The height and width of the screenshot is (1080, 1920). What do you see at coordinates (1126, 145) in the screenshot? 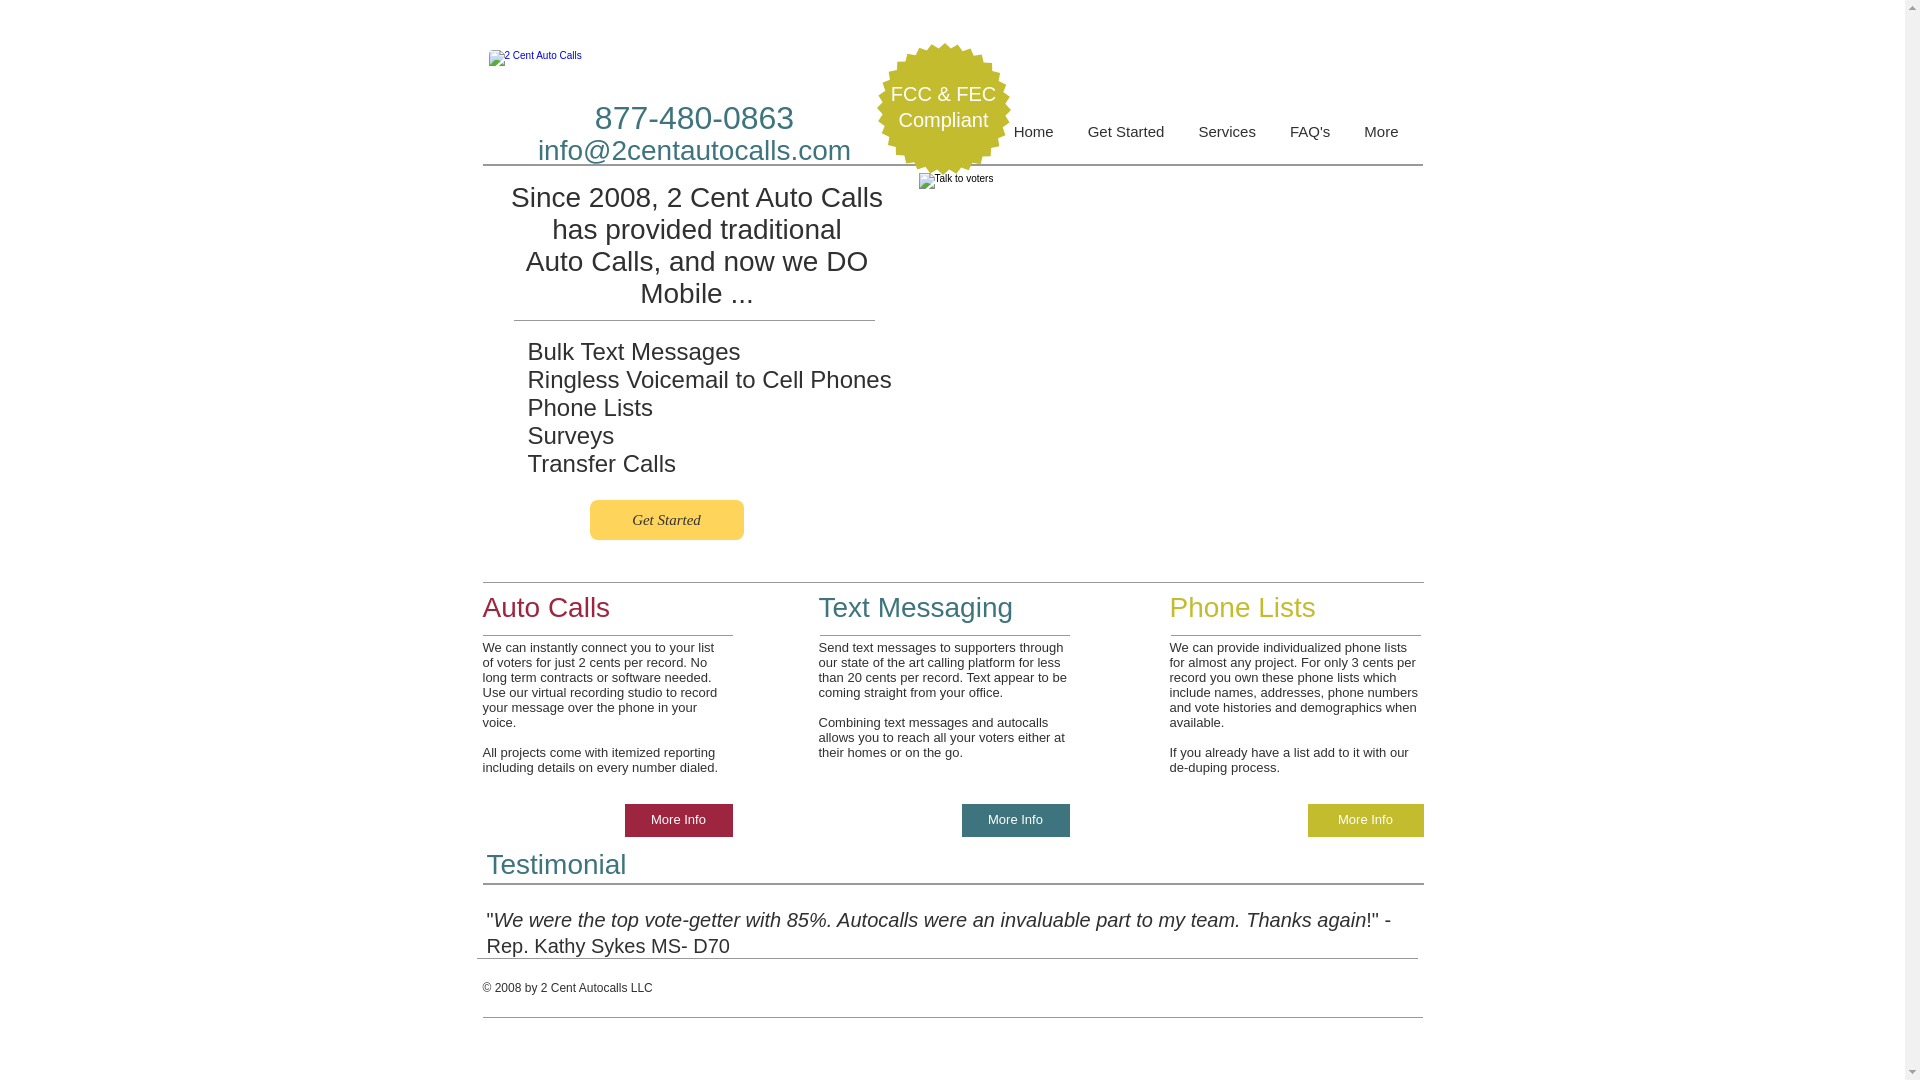
I see `Get Started` at bounding box center [1126, 145].